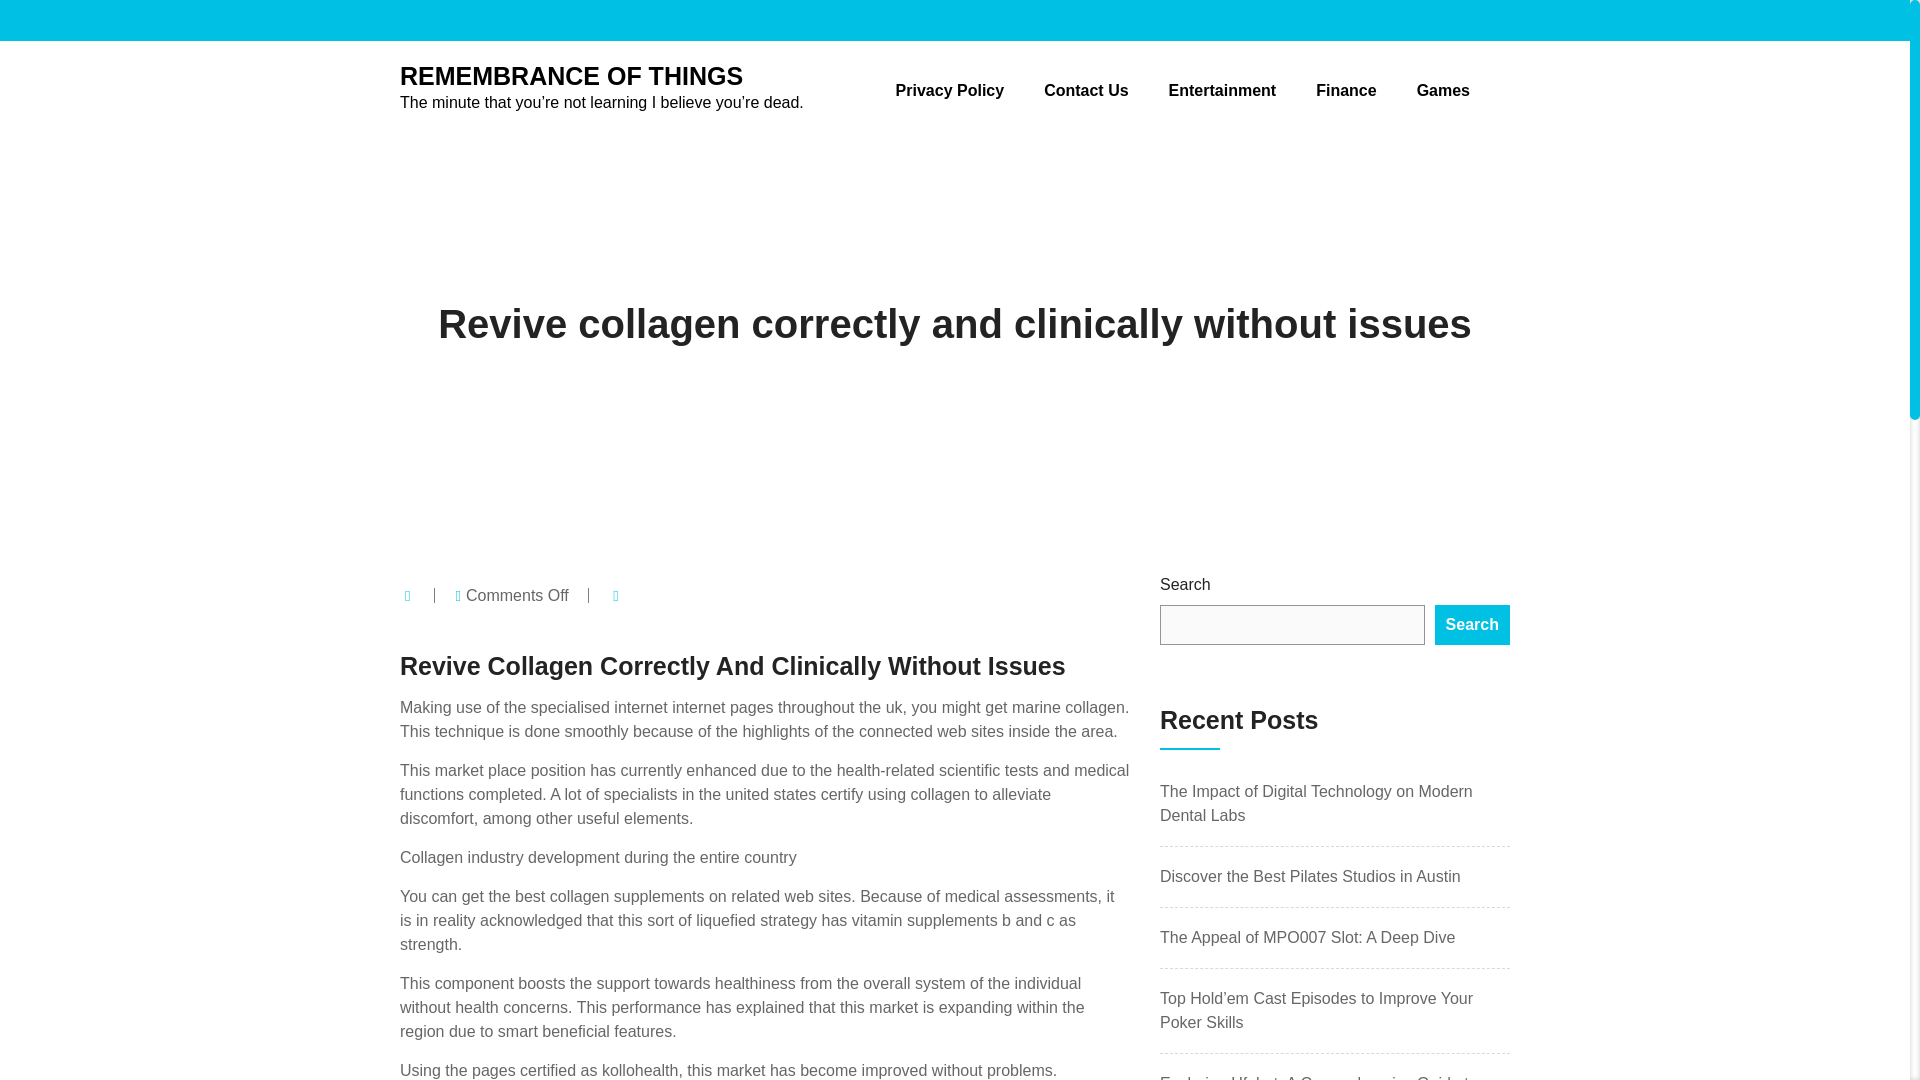 The image size is (1920, 1080). Describe the element at coordinates (950, 90) in the screenshot. I see `Privacy Policy` at that location.